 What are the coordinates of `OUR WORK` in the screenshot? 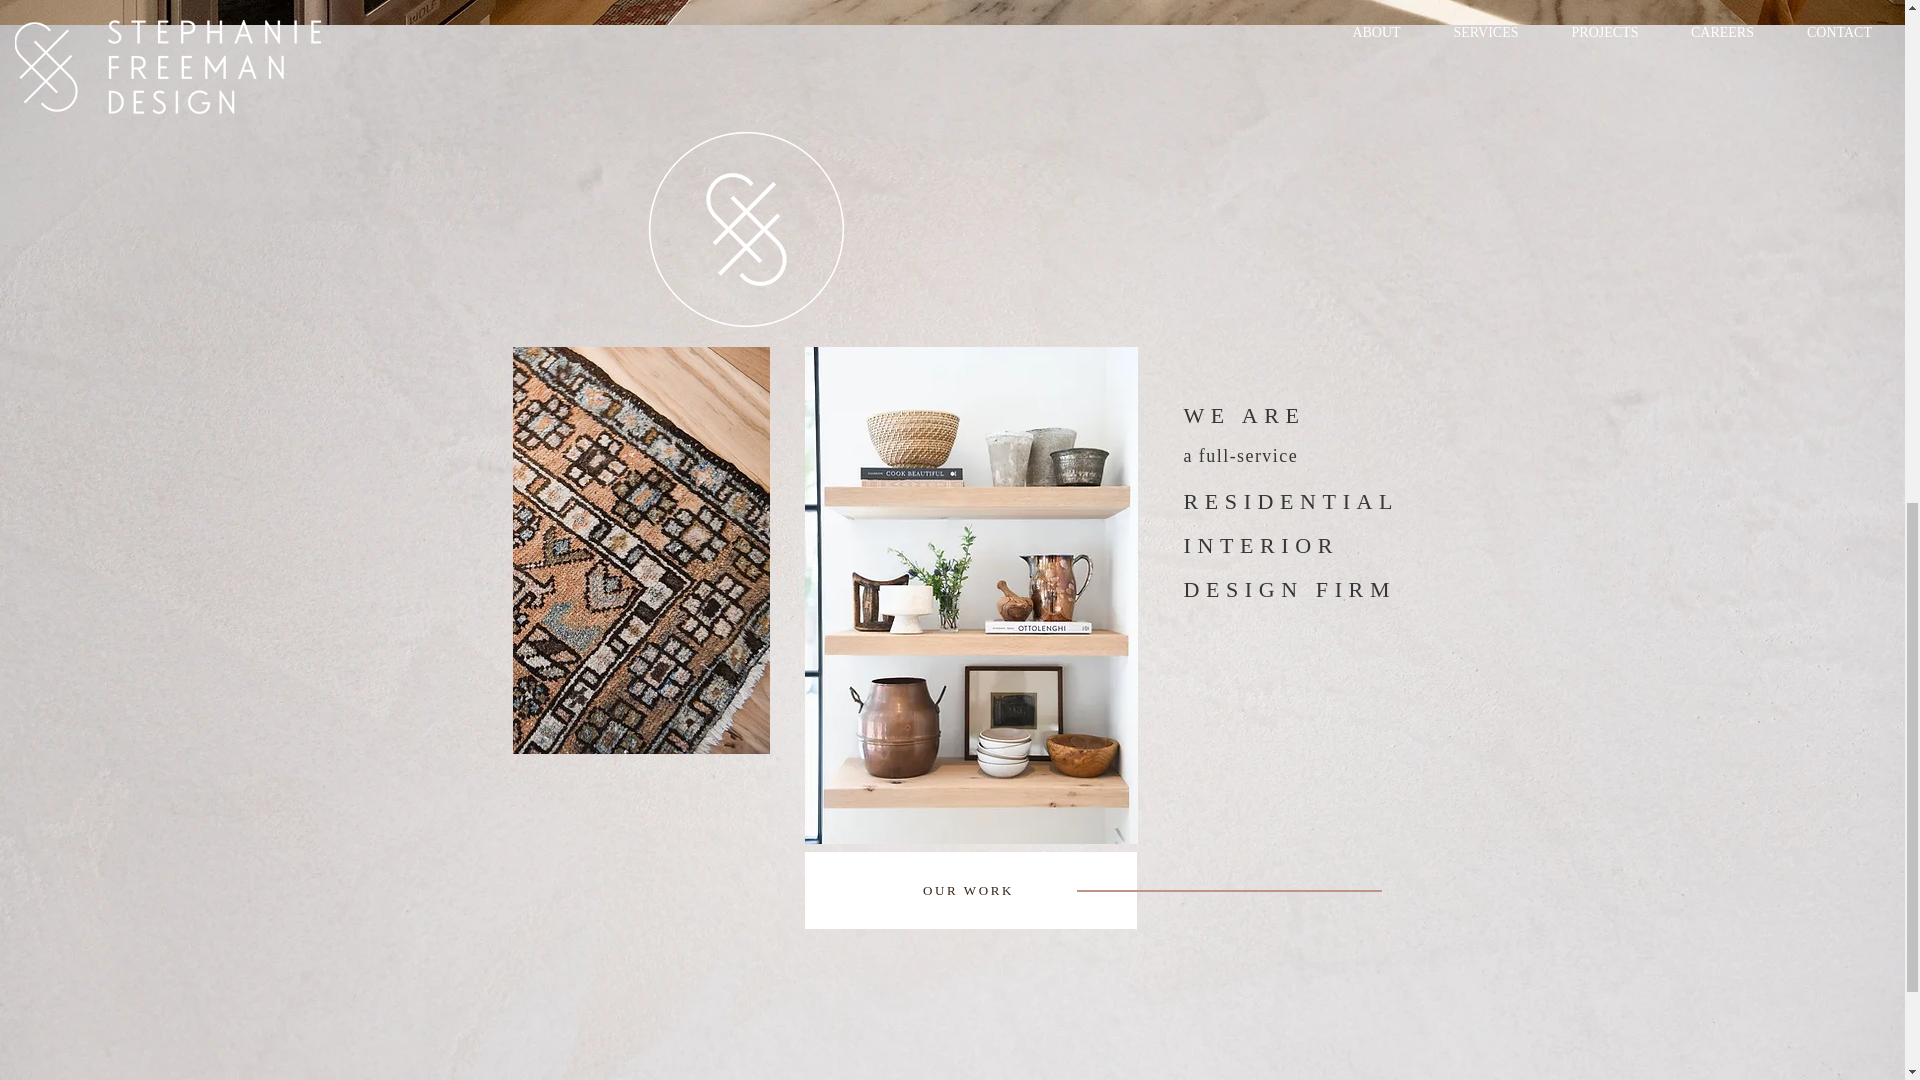 It's located at (970, 890).